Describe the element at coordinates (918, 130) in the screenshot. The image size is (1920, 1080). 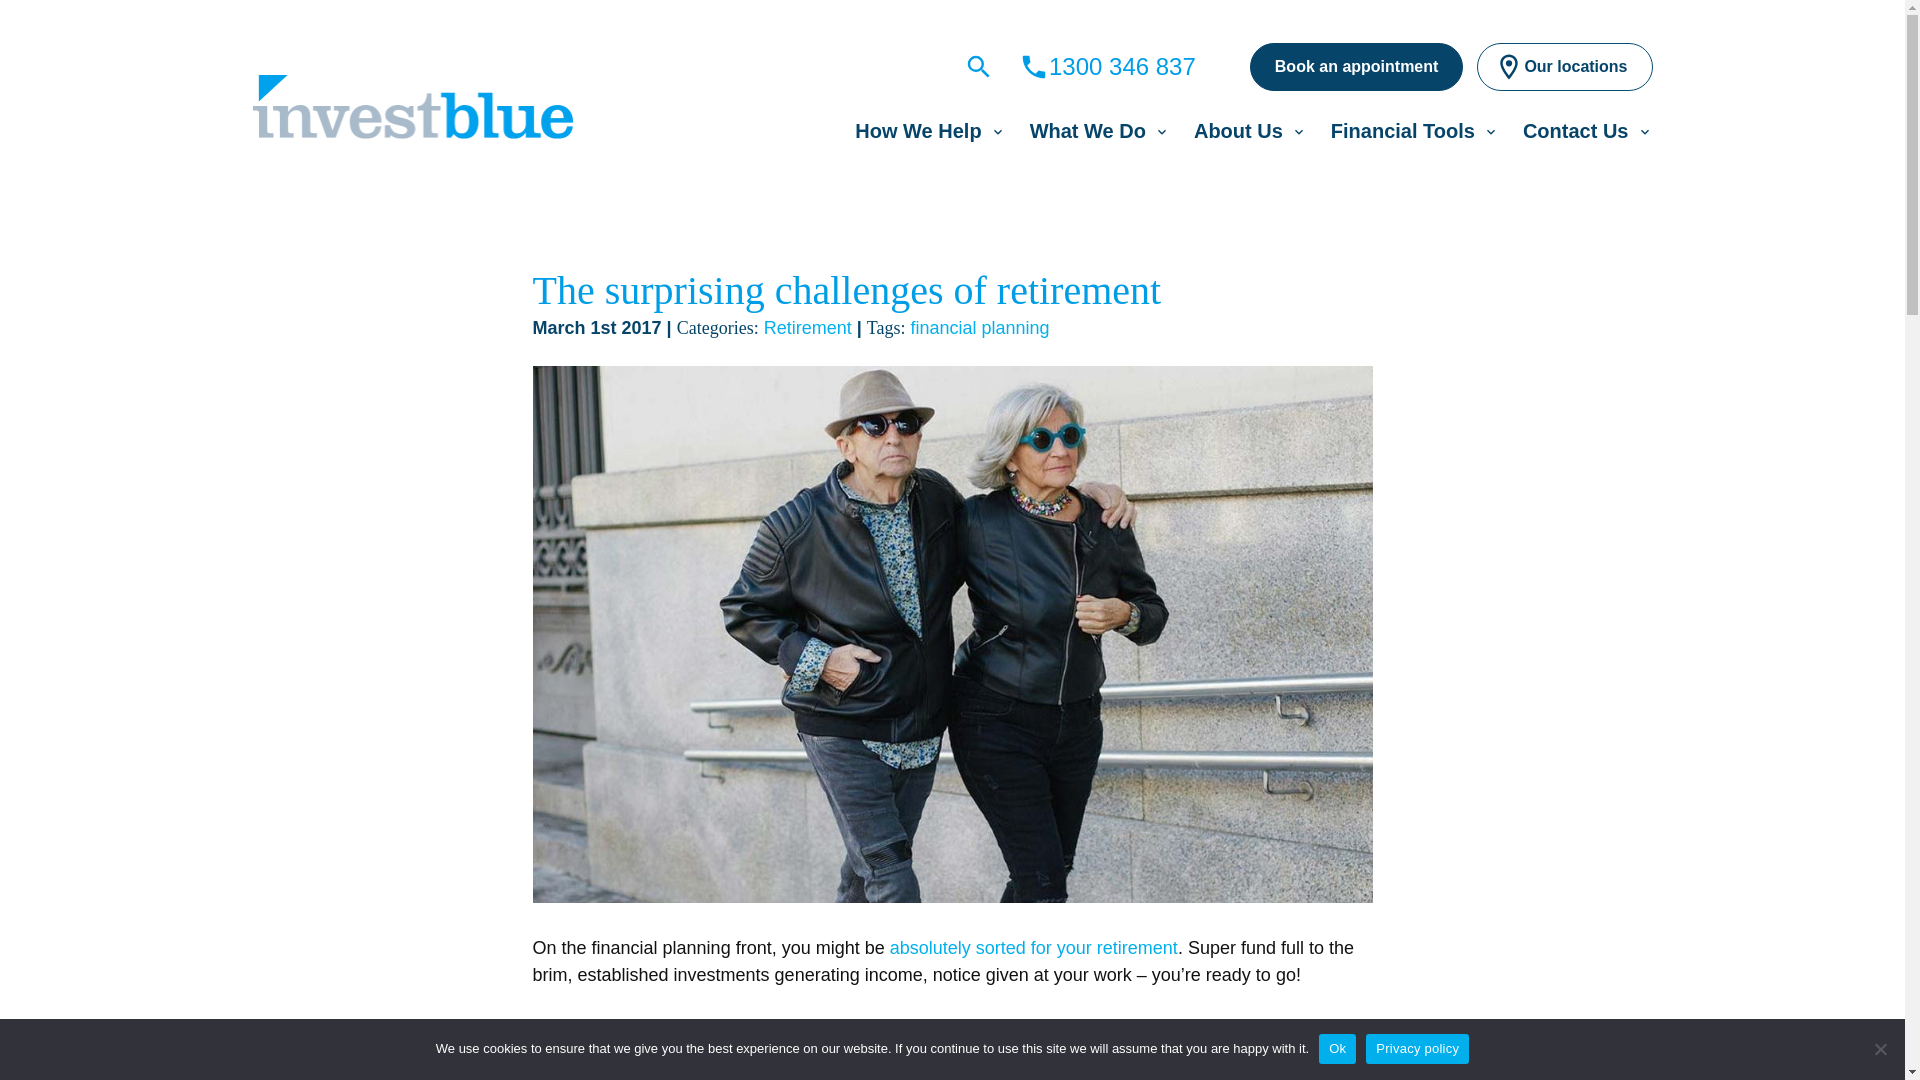
I see `How We Help` at that location.